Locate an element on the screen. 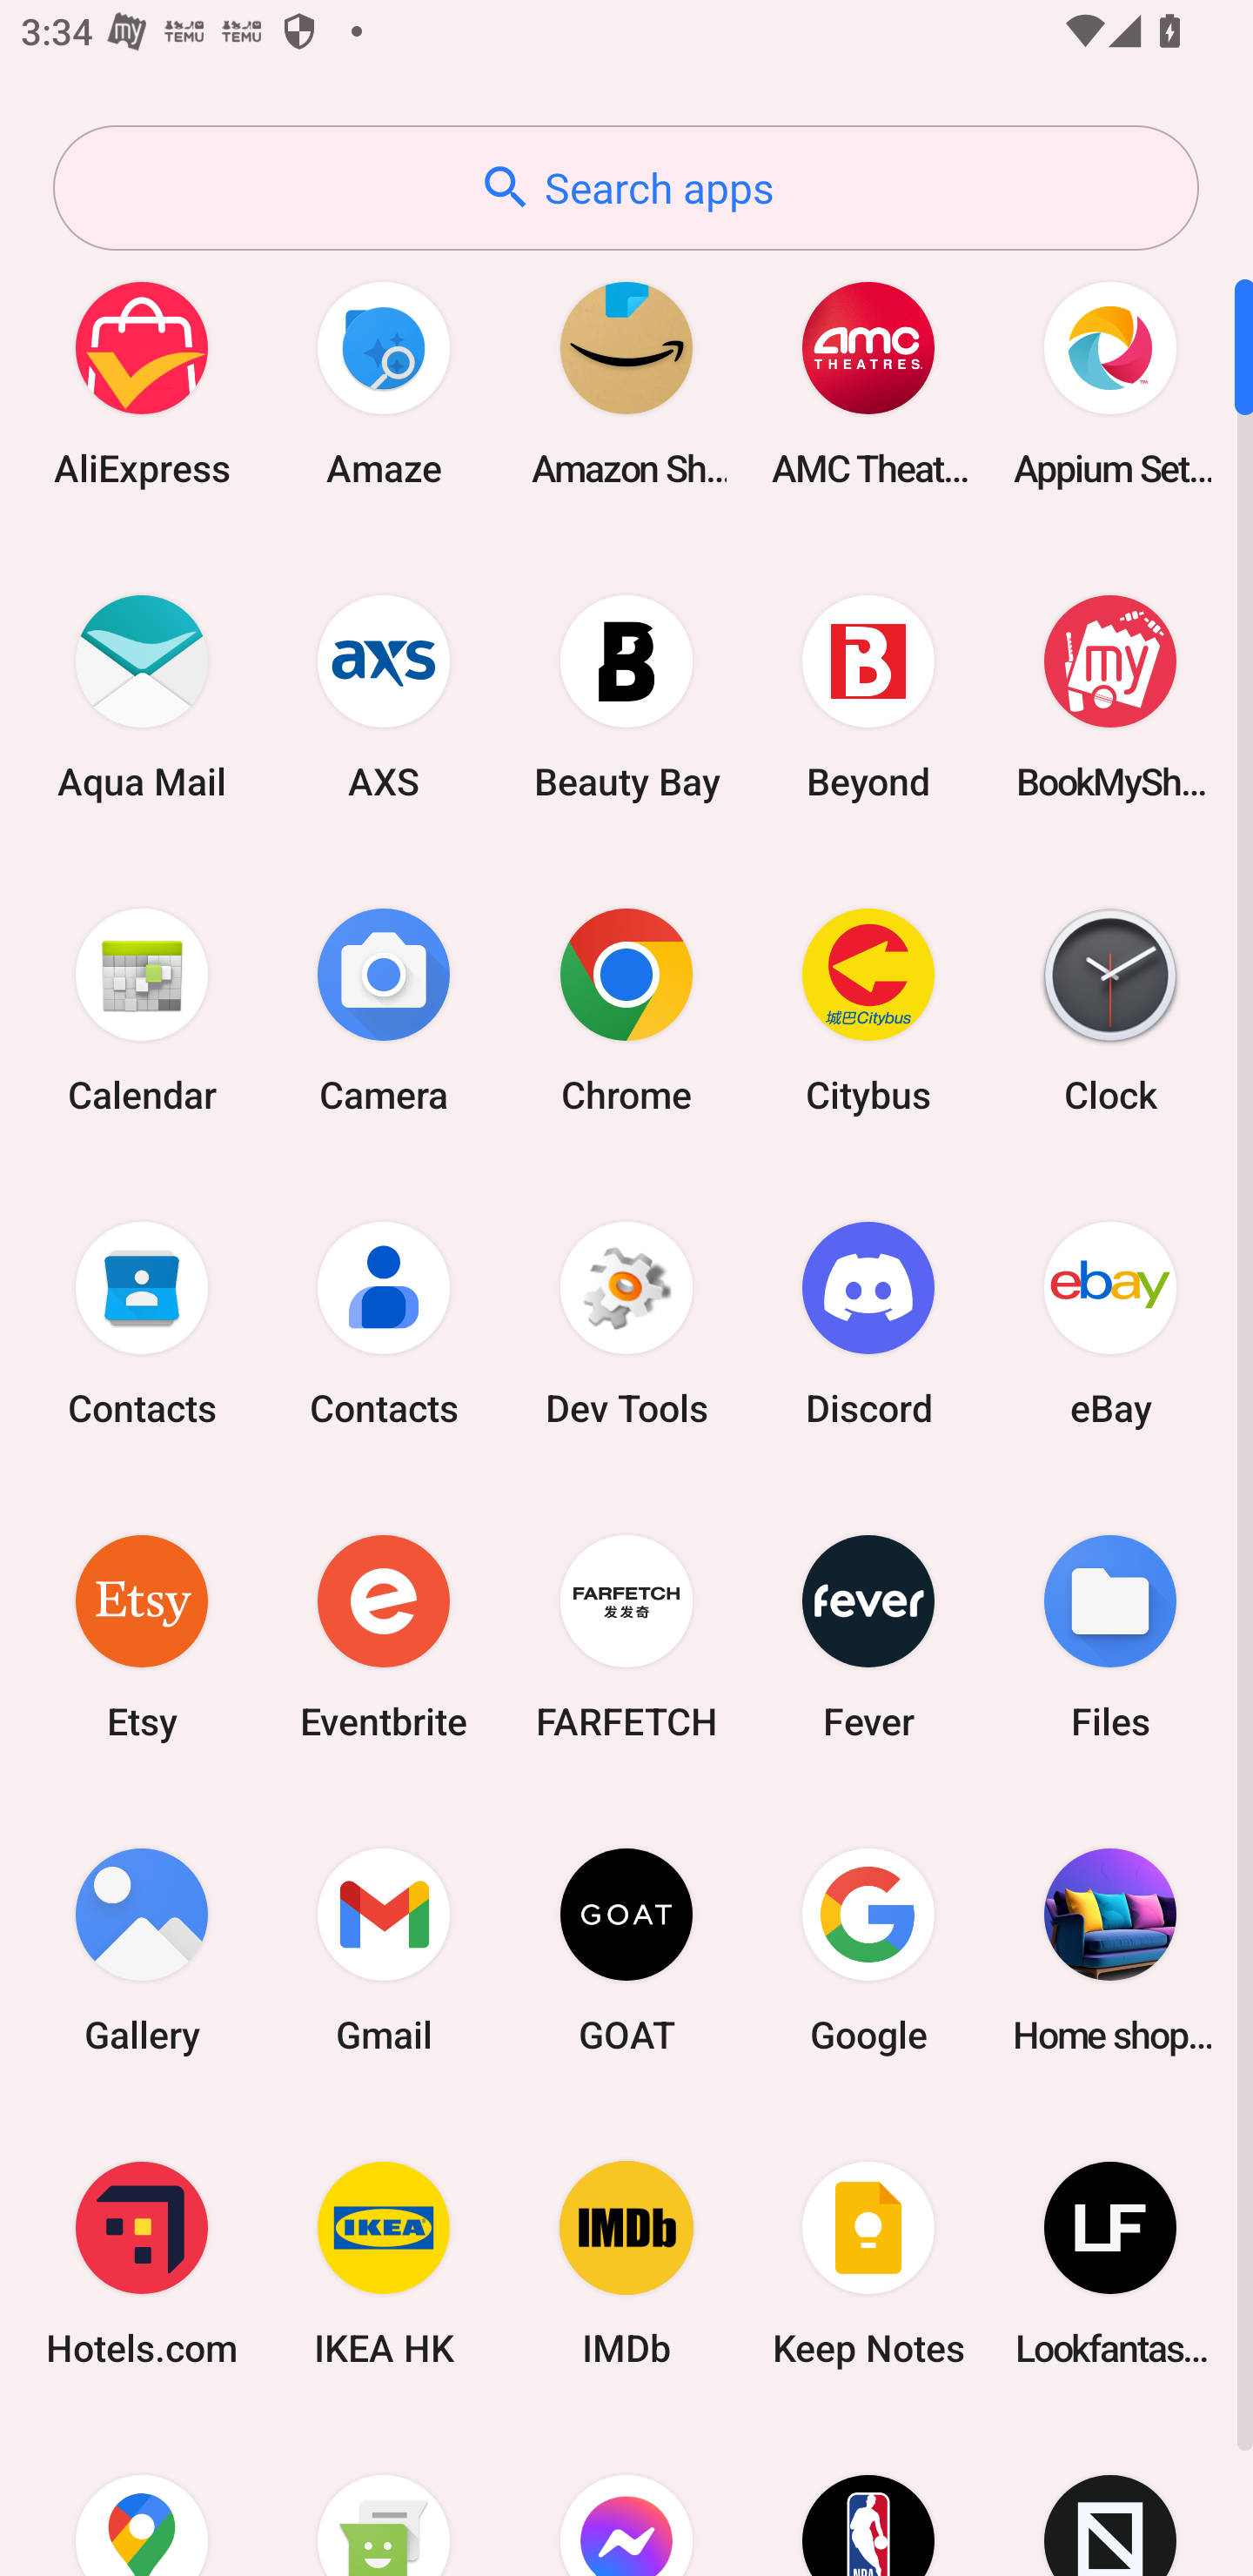 The image size is (1253, 2576). FARFETCH is located at coordinates (626, 1636).